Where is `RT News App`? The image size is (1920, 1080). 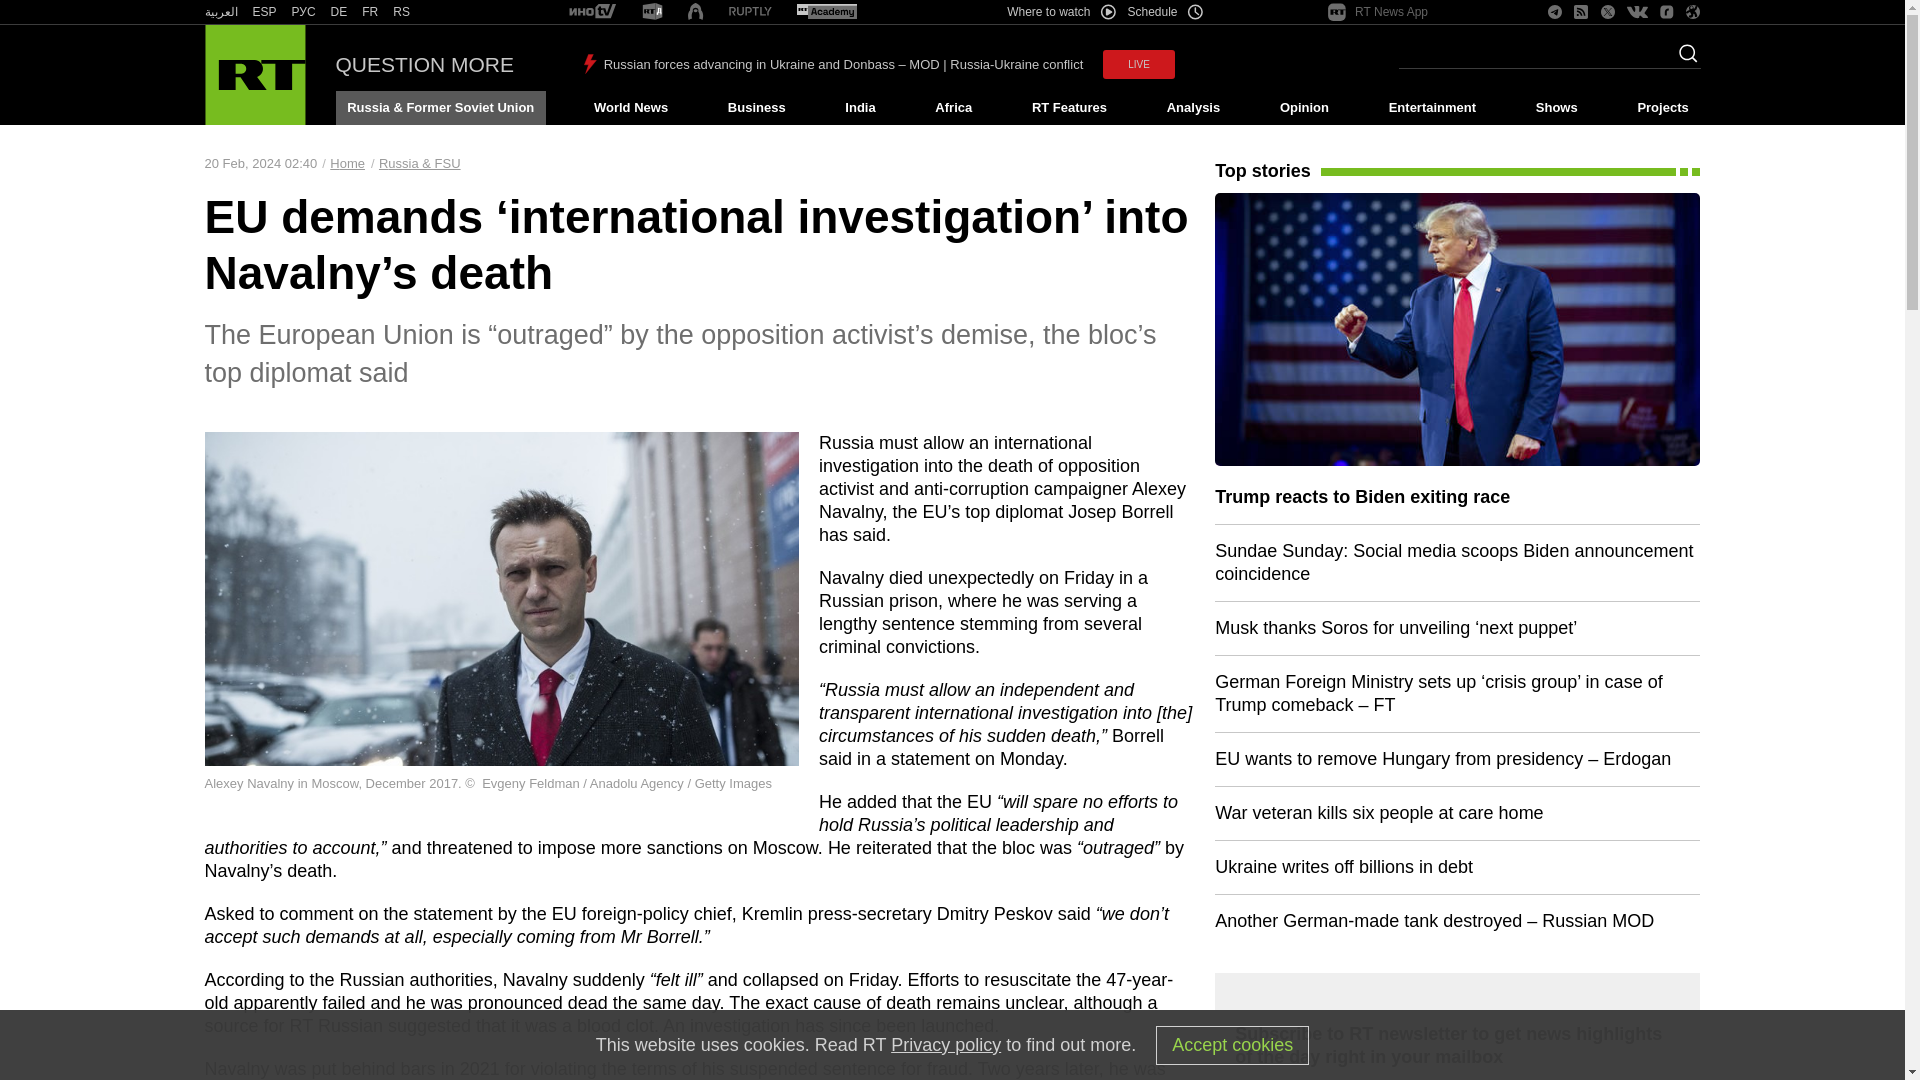 RT News App is located at coordinates (1378, 12).